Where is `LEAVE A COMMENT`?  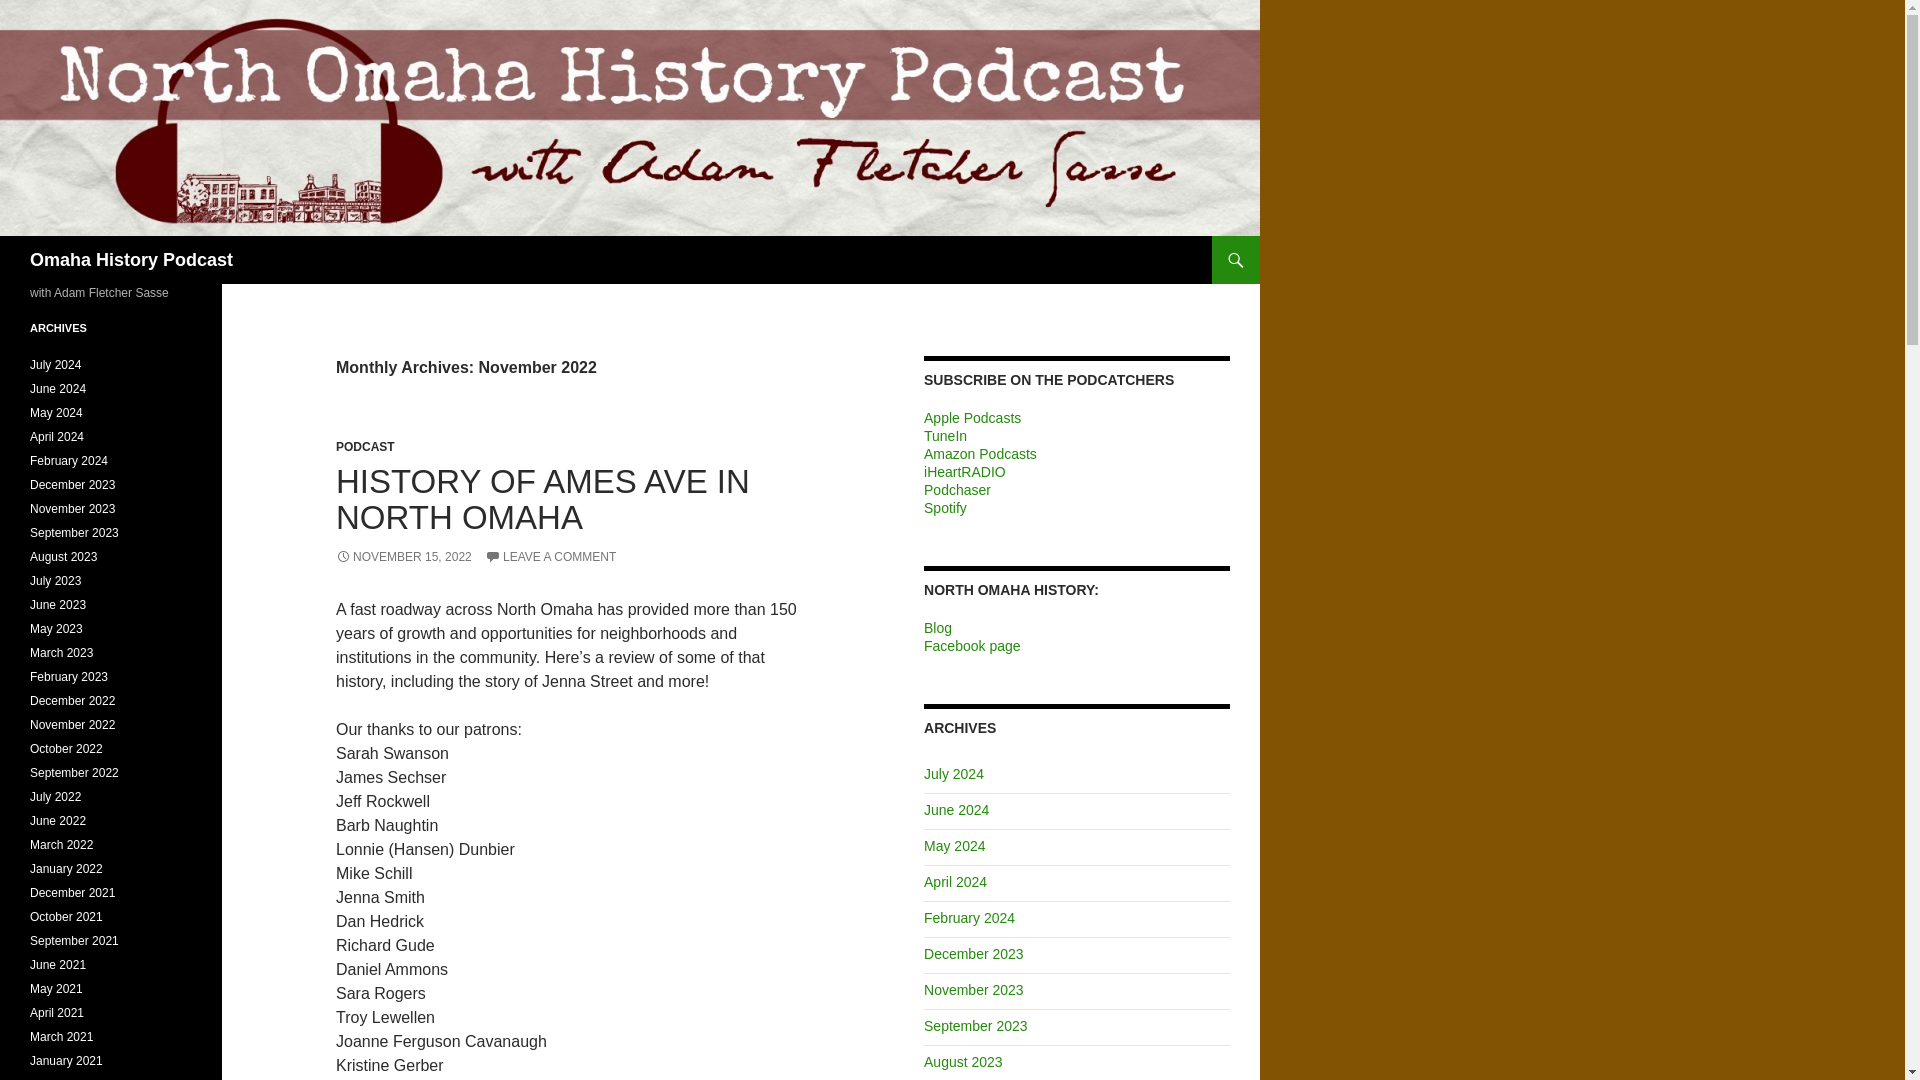 LEAVE A COMMENT is located at coordinates (550, 556).